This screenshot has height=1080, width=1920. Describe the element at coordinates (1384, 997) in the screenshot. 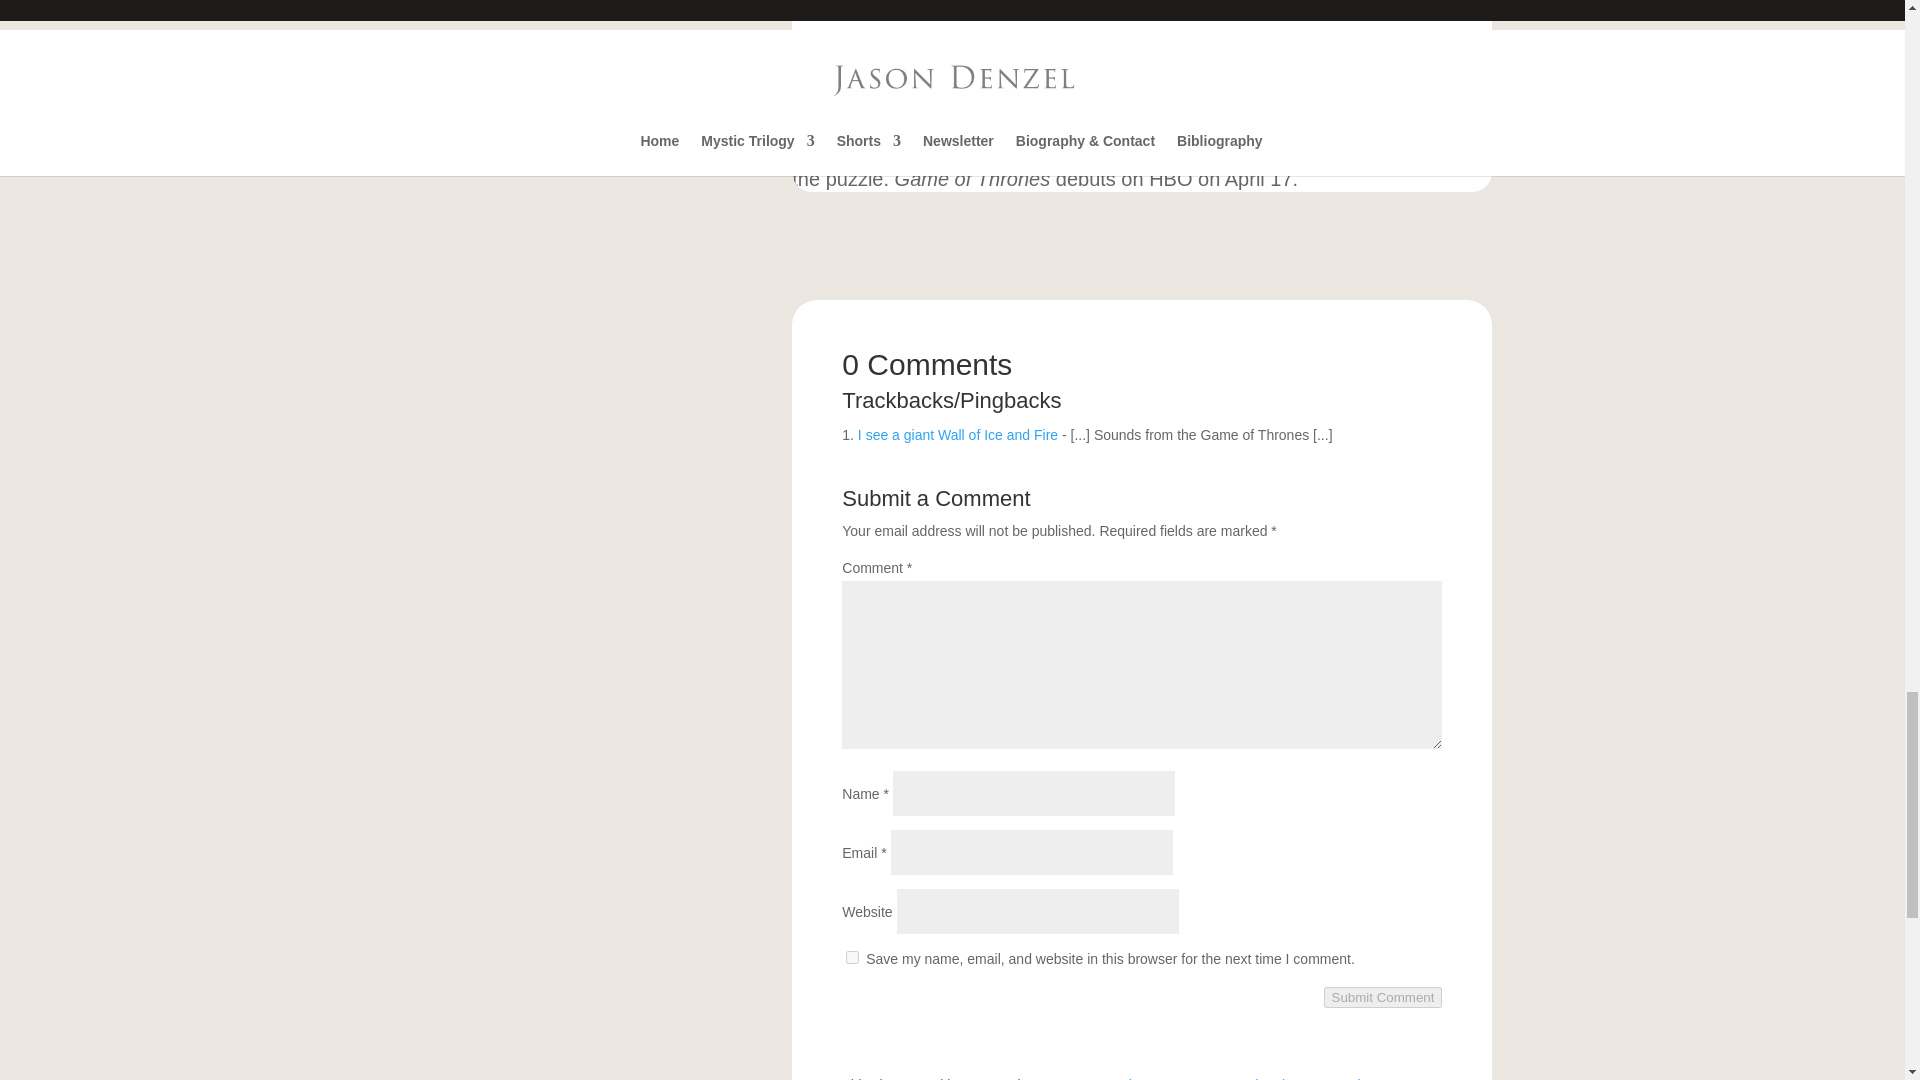

I see `Submit Comment` at that location.